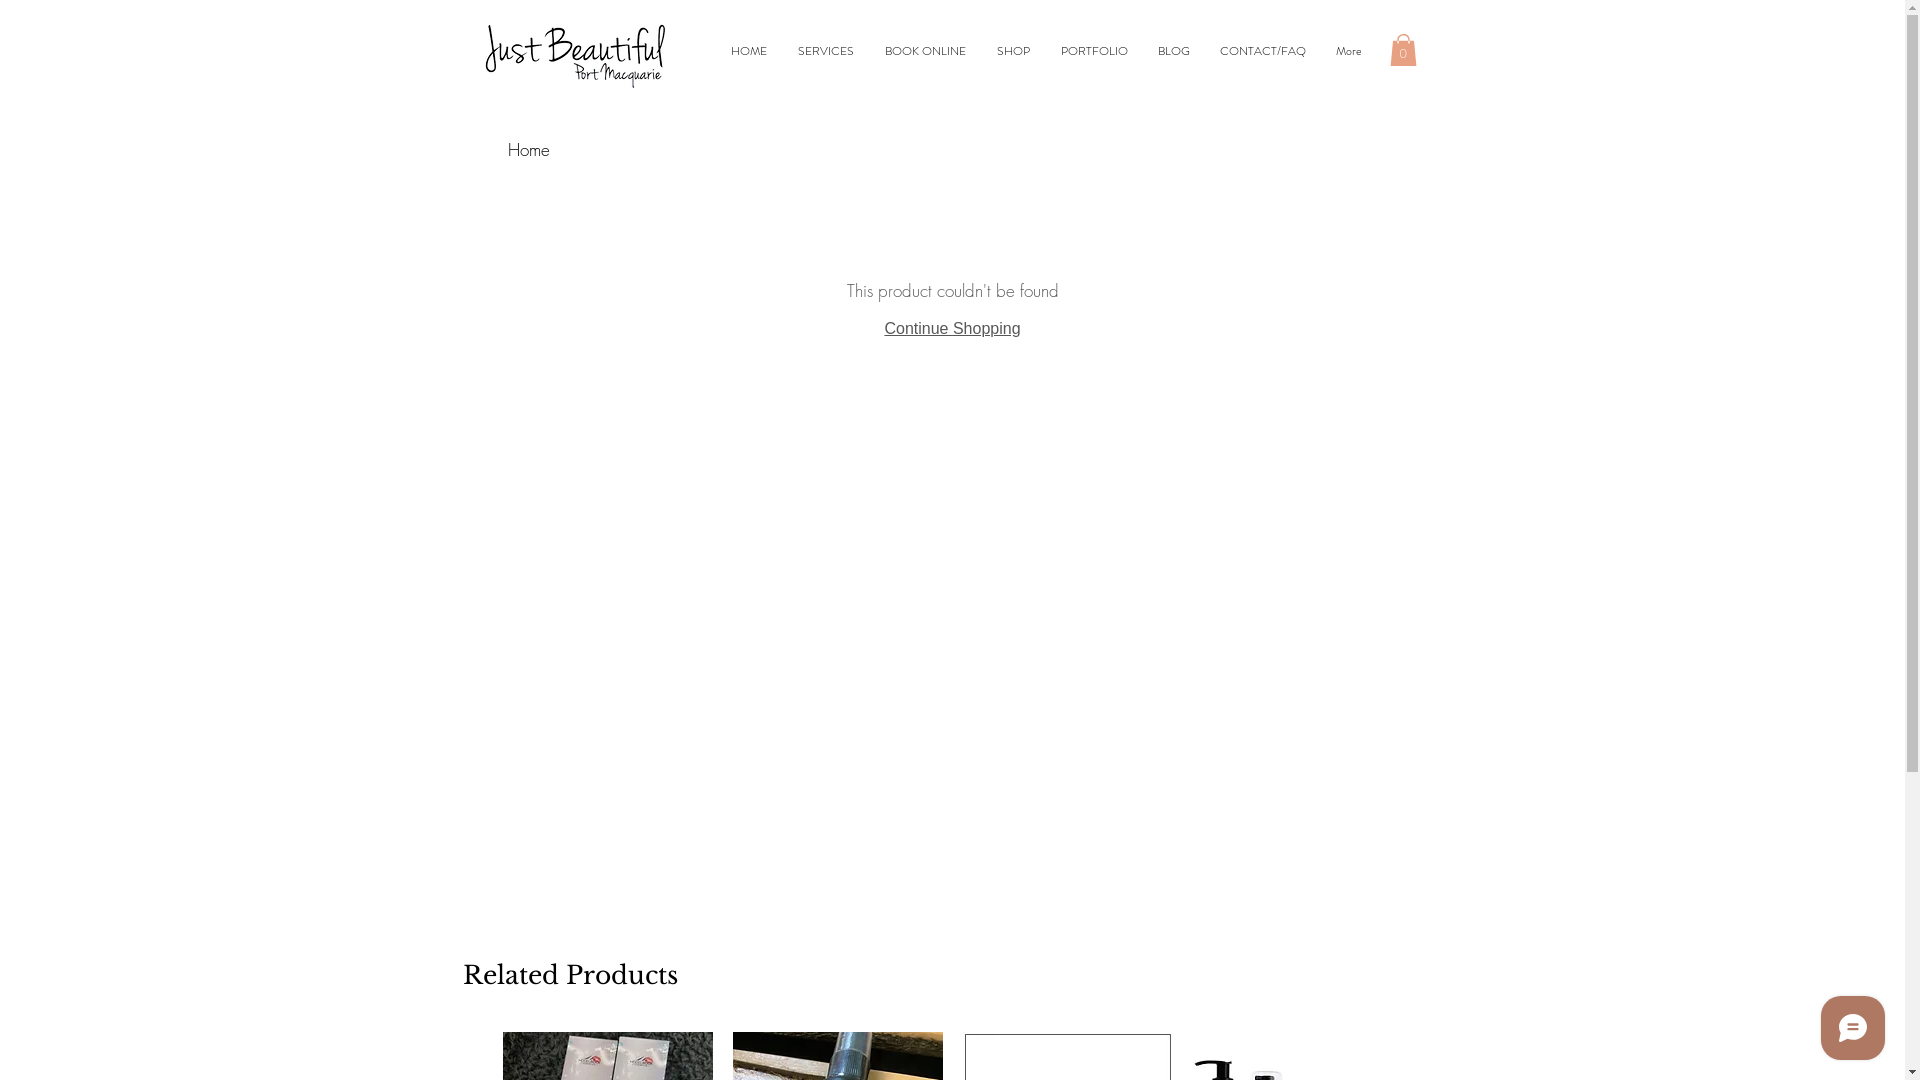 This screenshot has height=1080, width=1920. What do you see at coordinates (529, 150) in the screenshot?
I see `Home` at bounding box center [529, 150].